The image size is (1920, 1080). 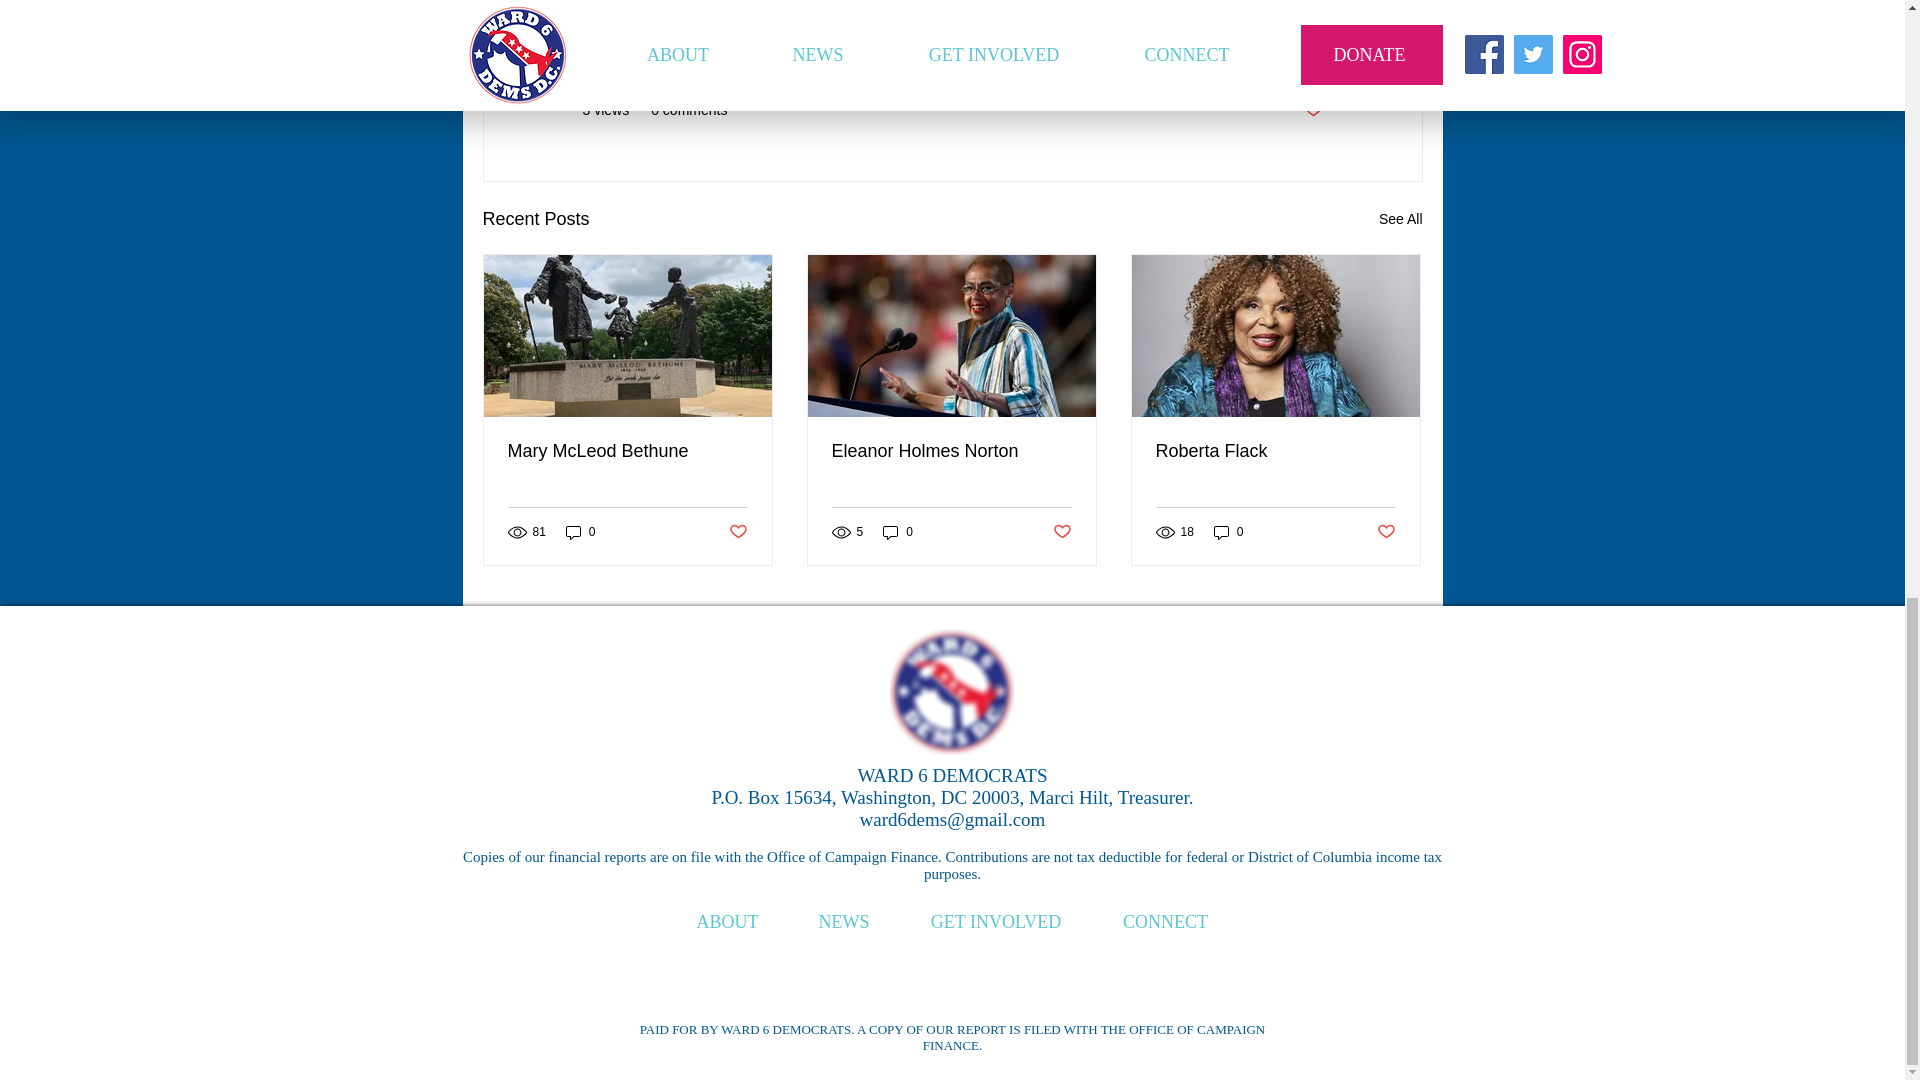 I want to click on Eleanor Holmes Norton, so click(x=951, y=451).